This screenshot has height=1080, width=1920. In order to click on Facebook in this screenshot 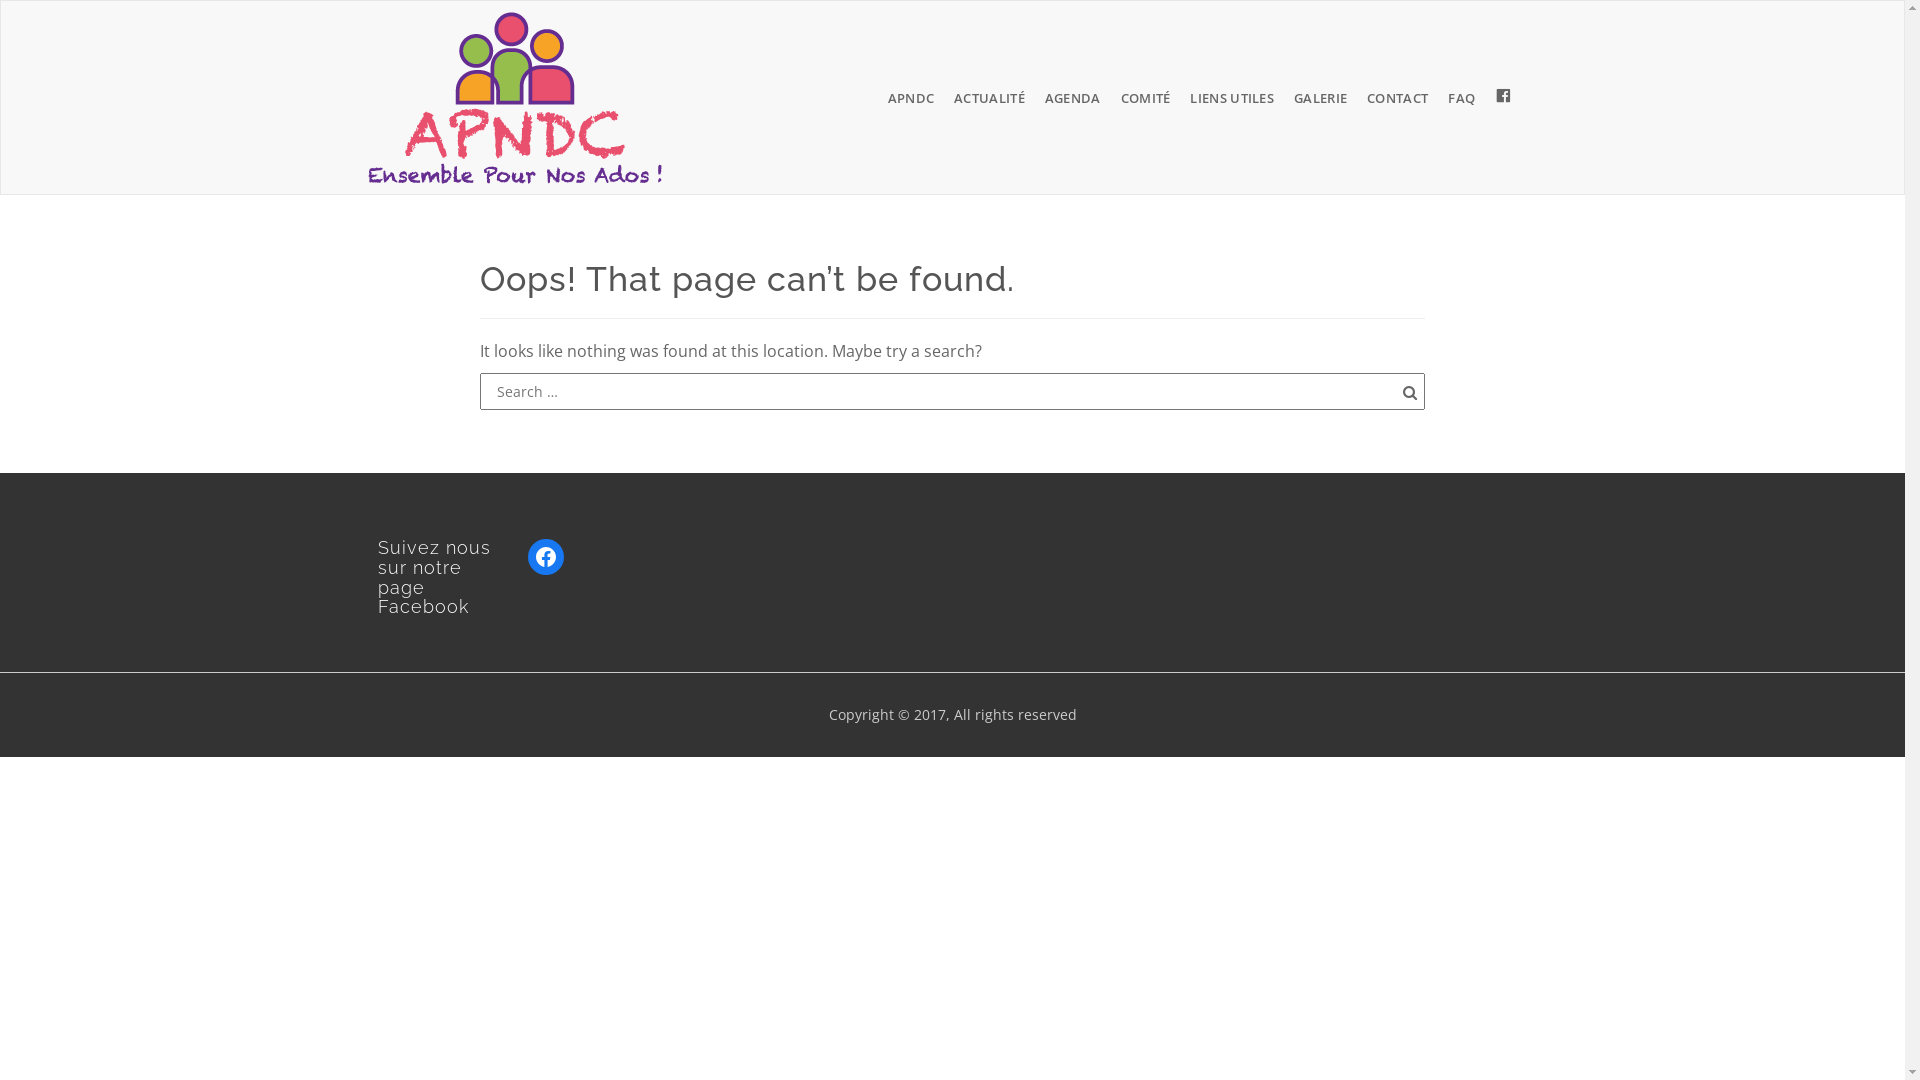, I will do `click(546, 557)`.